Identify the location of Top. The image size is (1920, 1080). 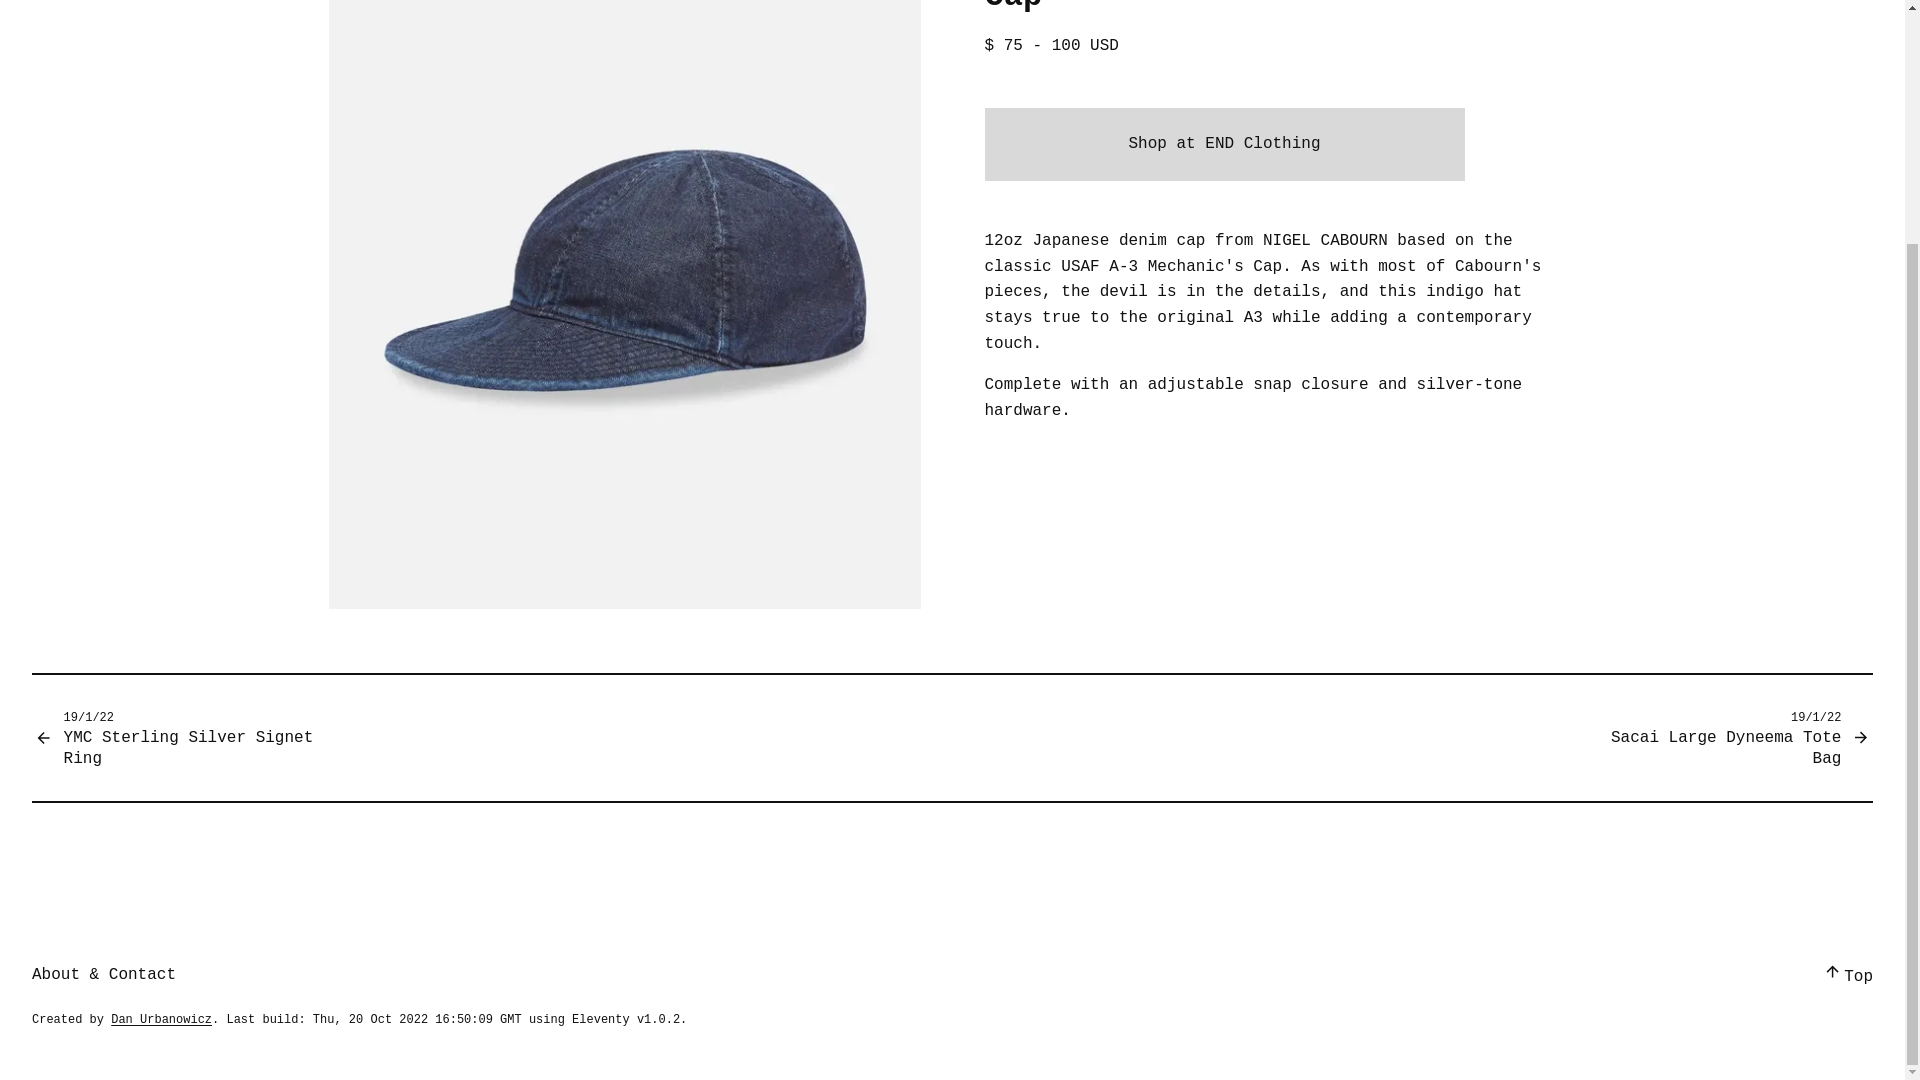
(1846, 976).